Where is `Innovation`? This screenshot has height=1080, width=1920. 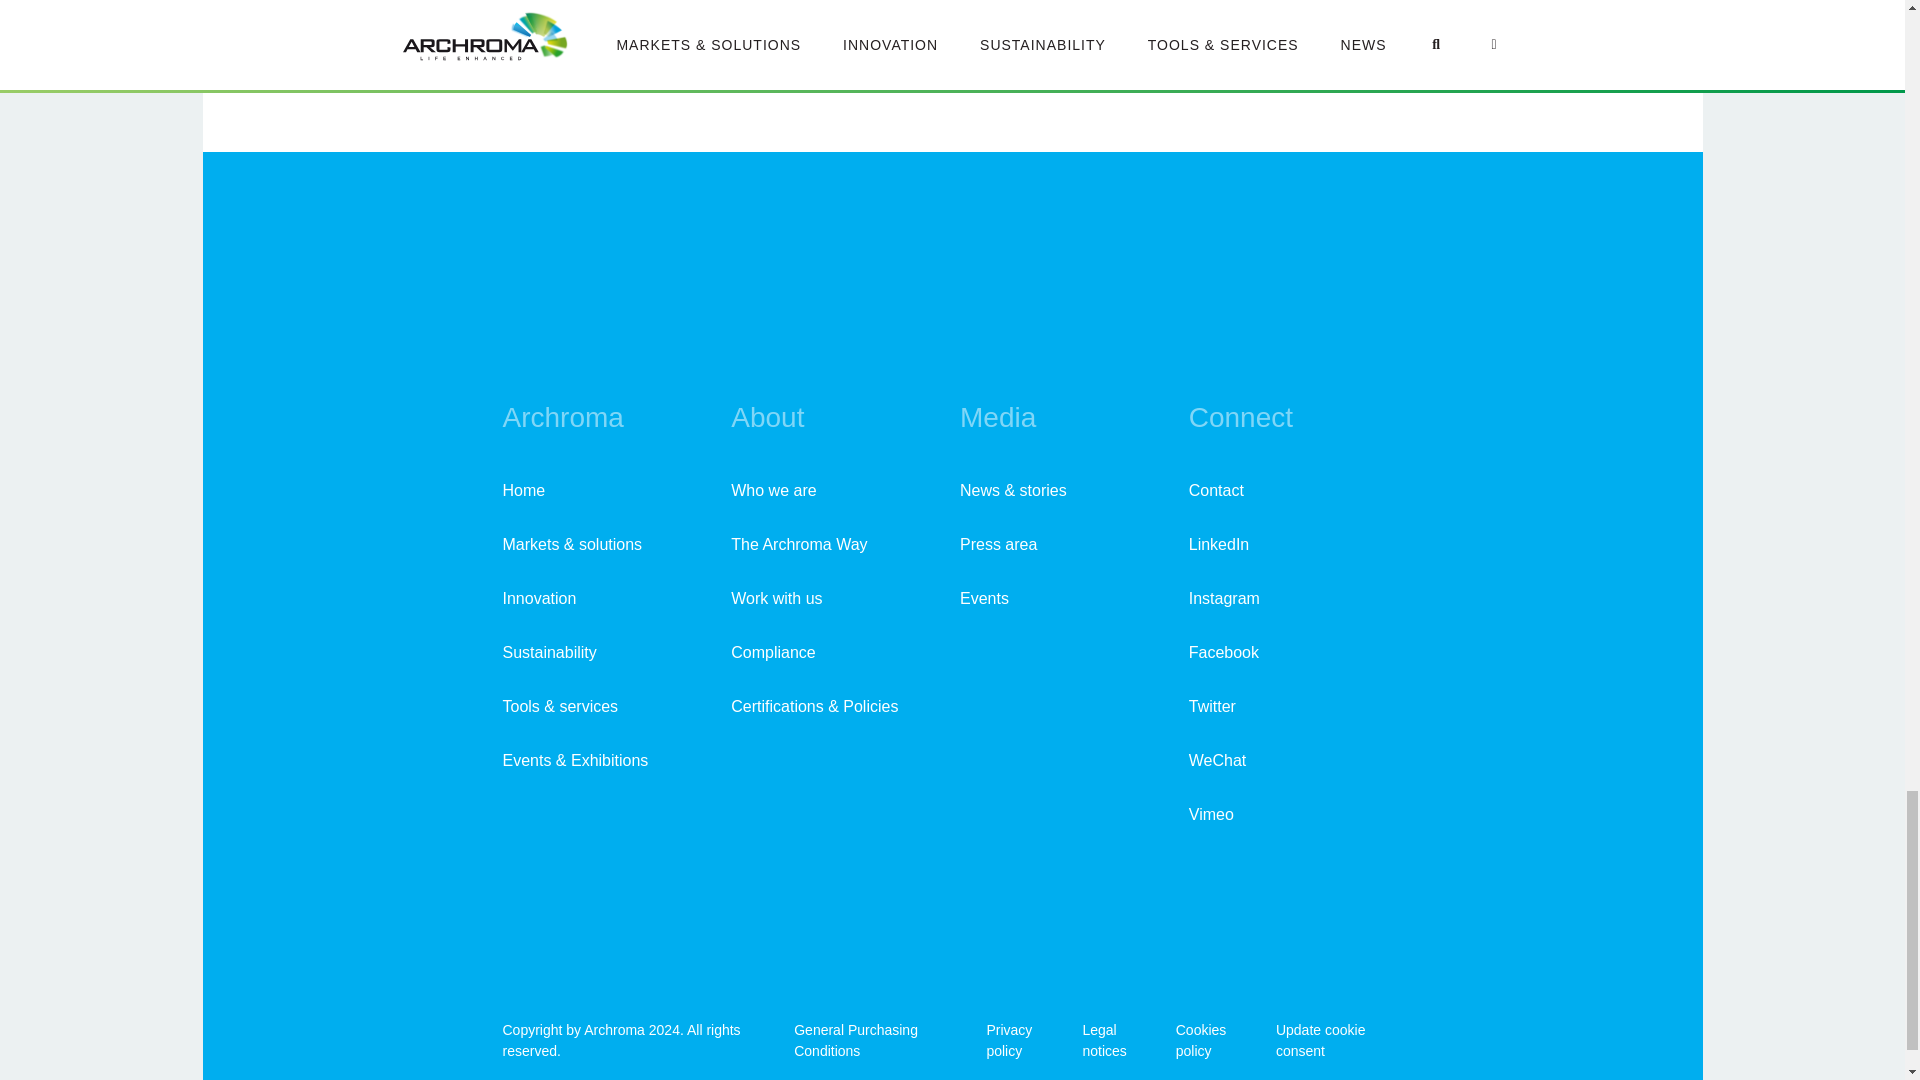
Innovation is located at coordinates (538, 598).